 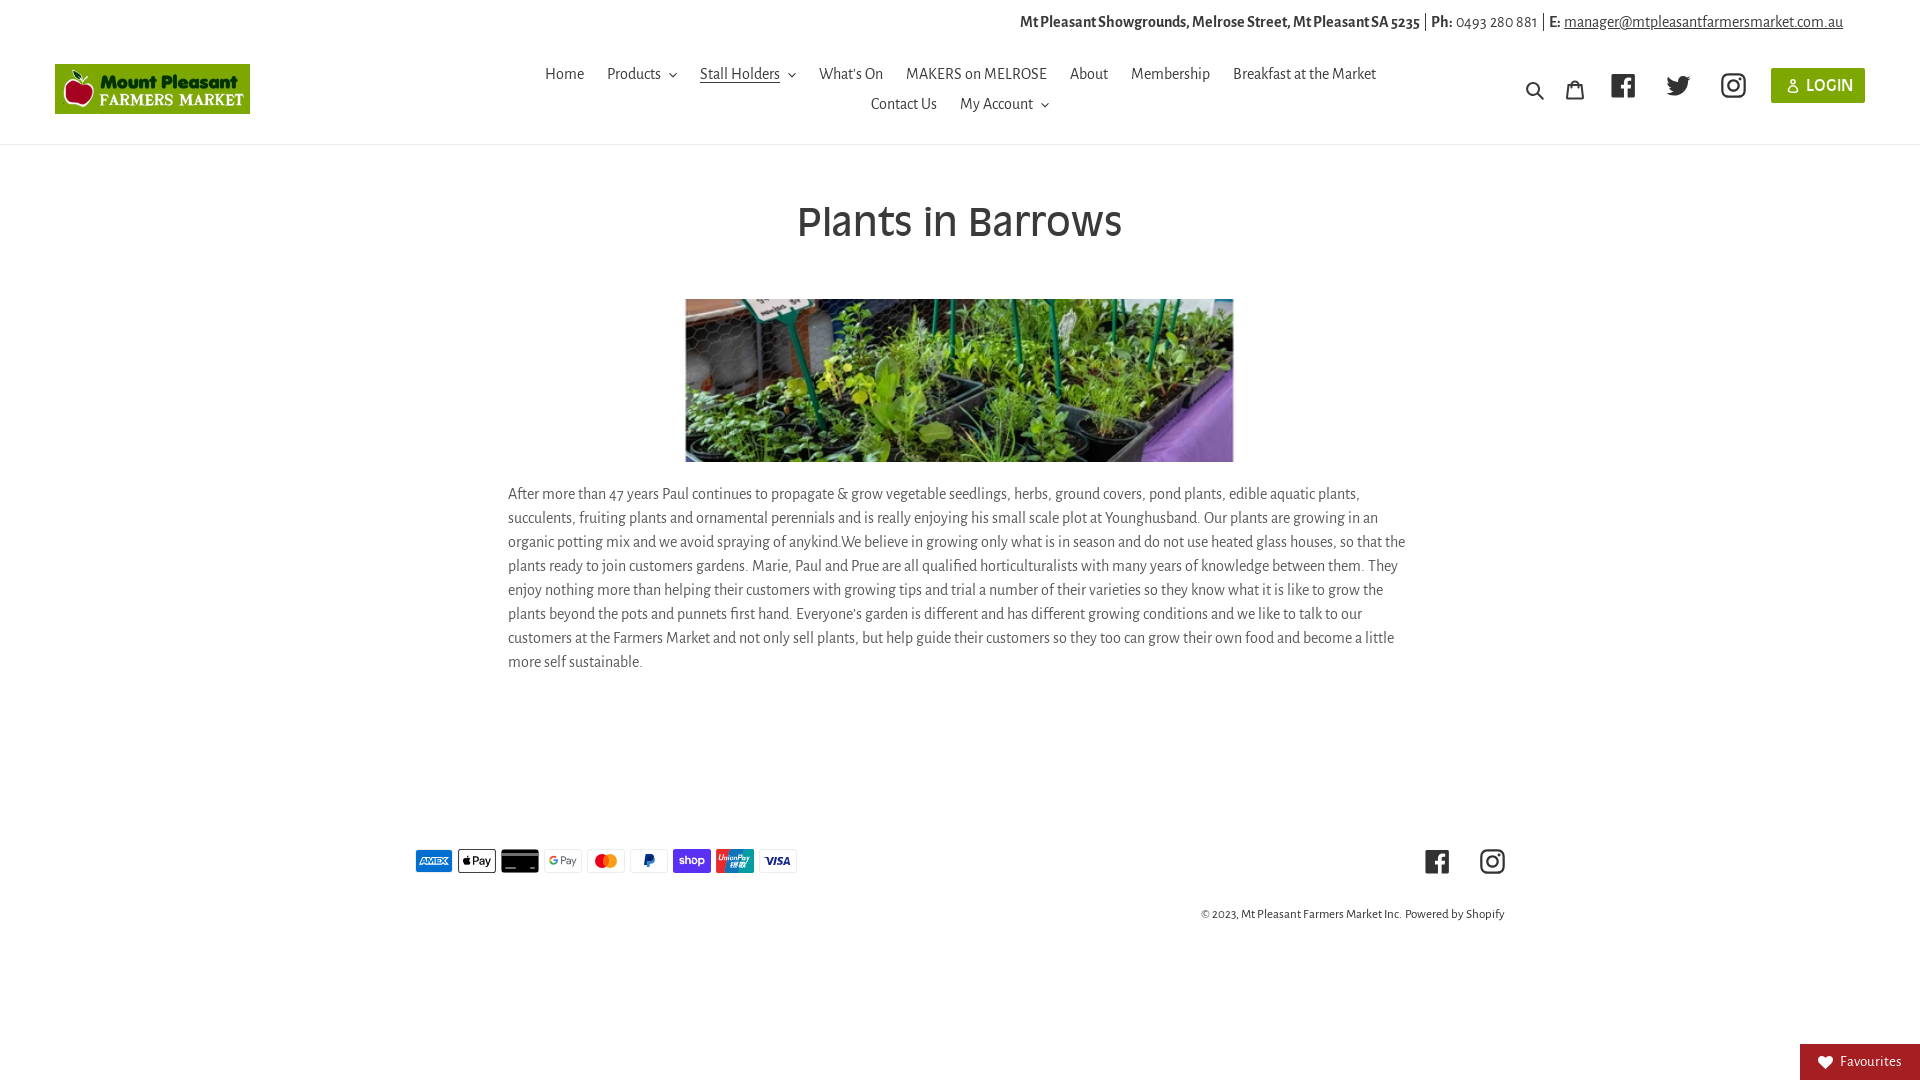 I want to click on Mt Pleasant Farmers Market Inc., so click(x=1322, y=914).